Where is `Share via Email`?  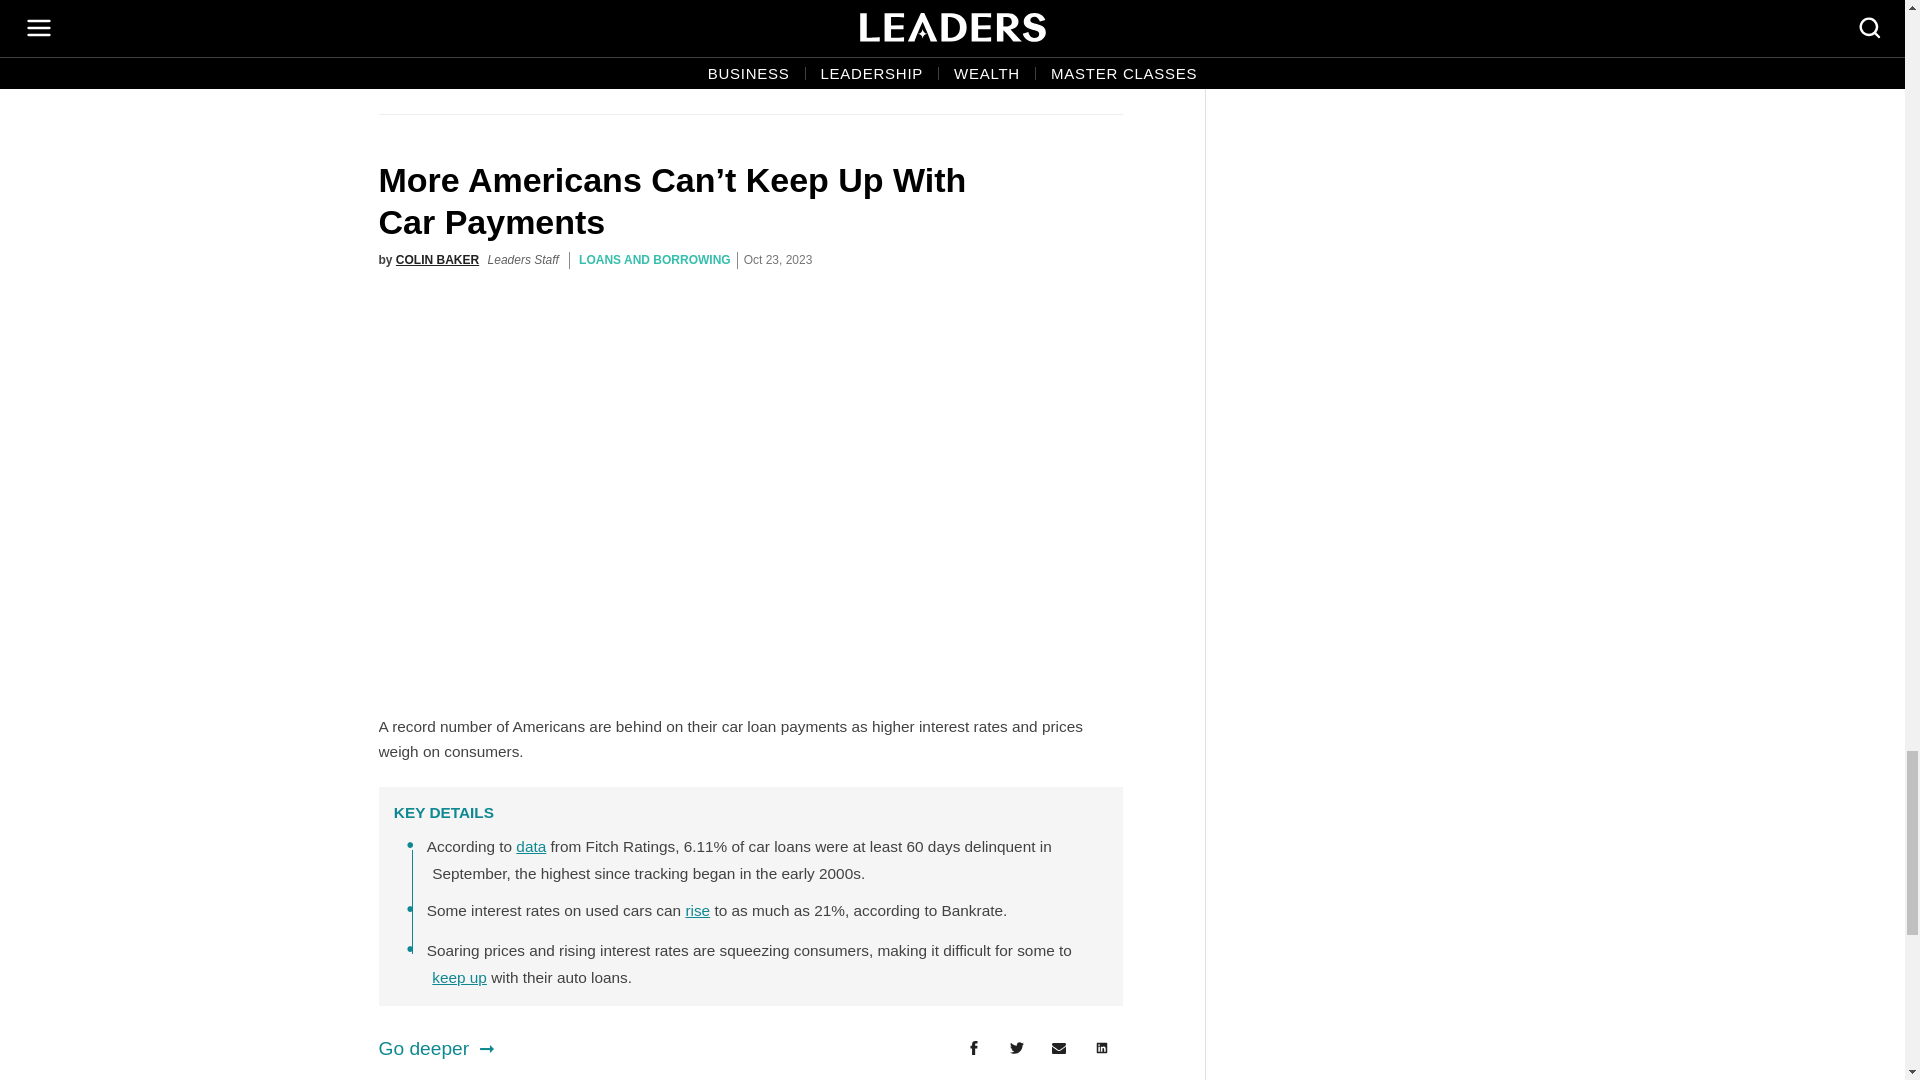
Share via Email is located at coordinates (1059, 1049).